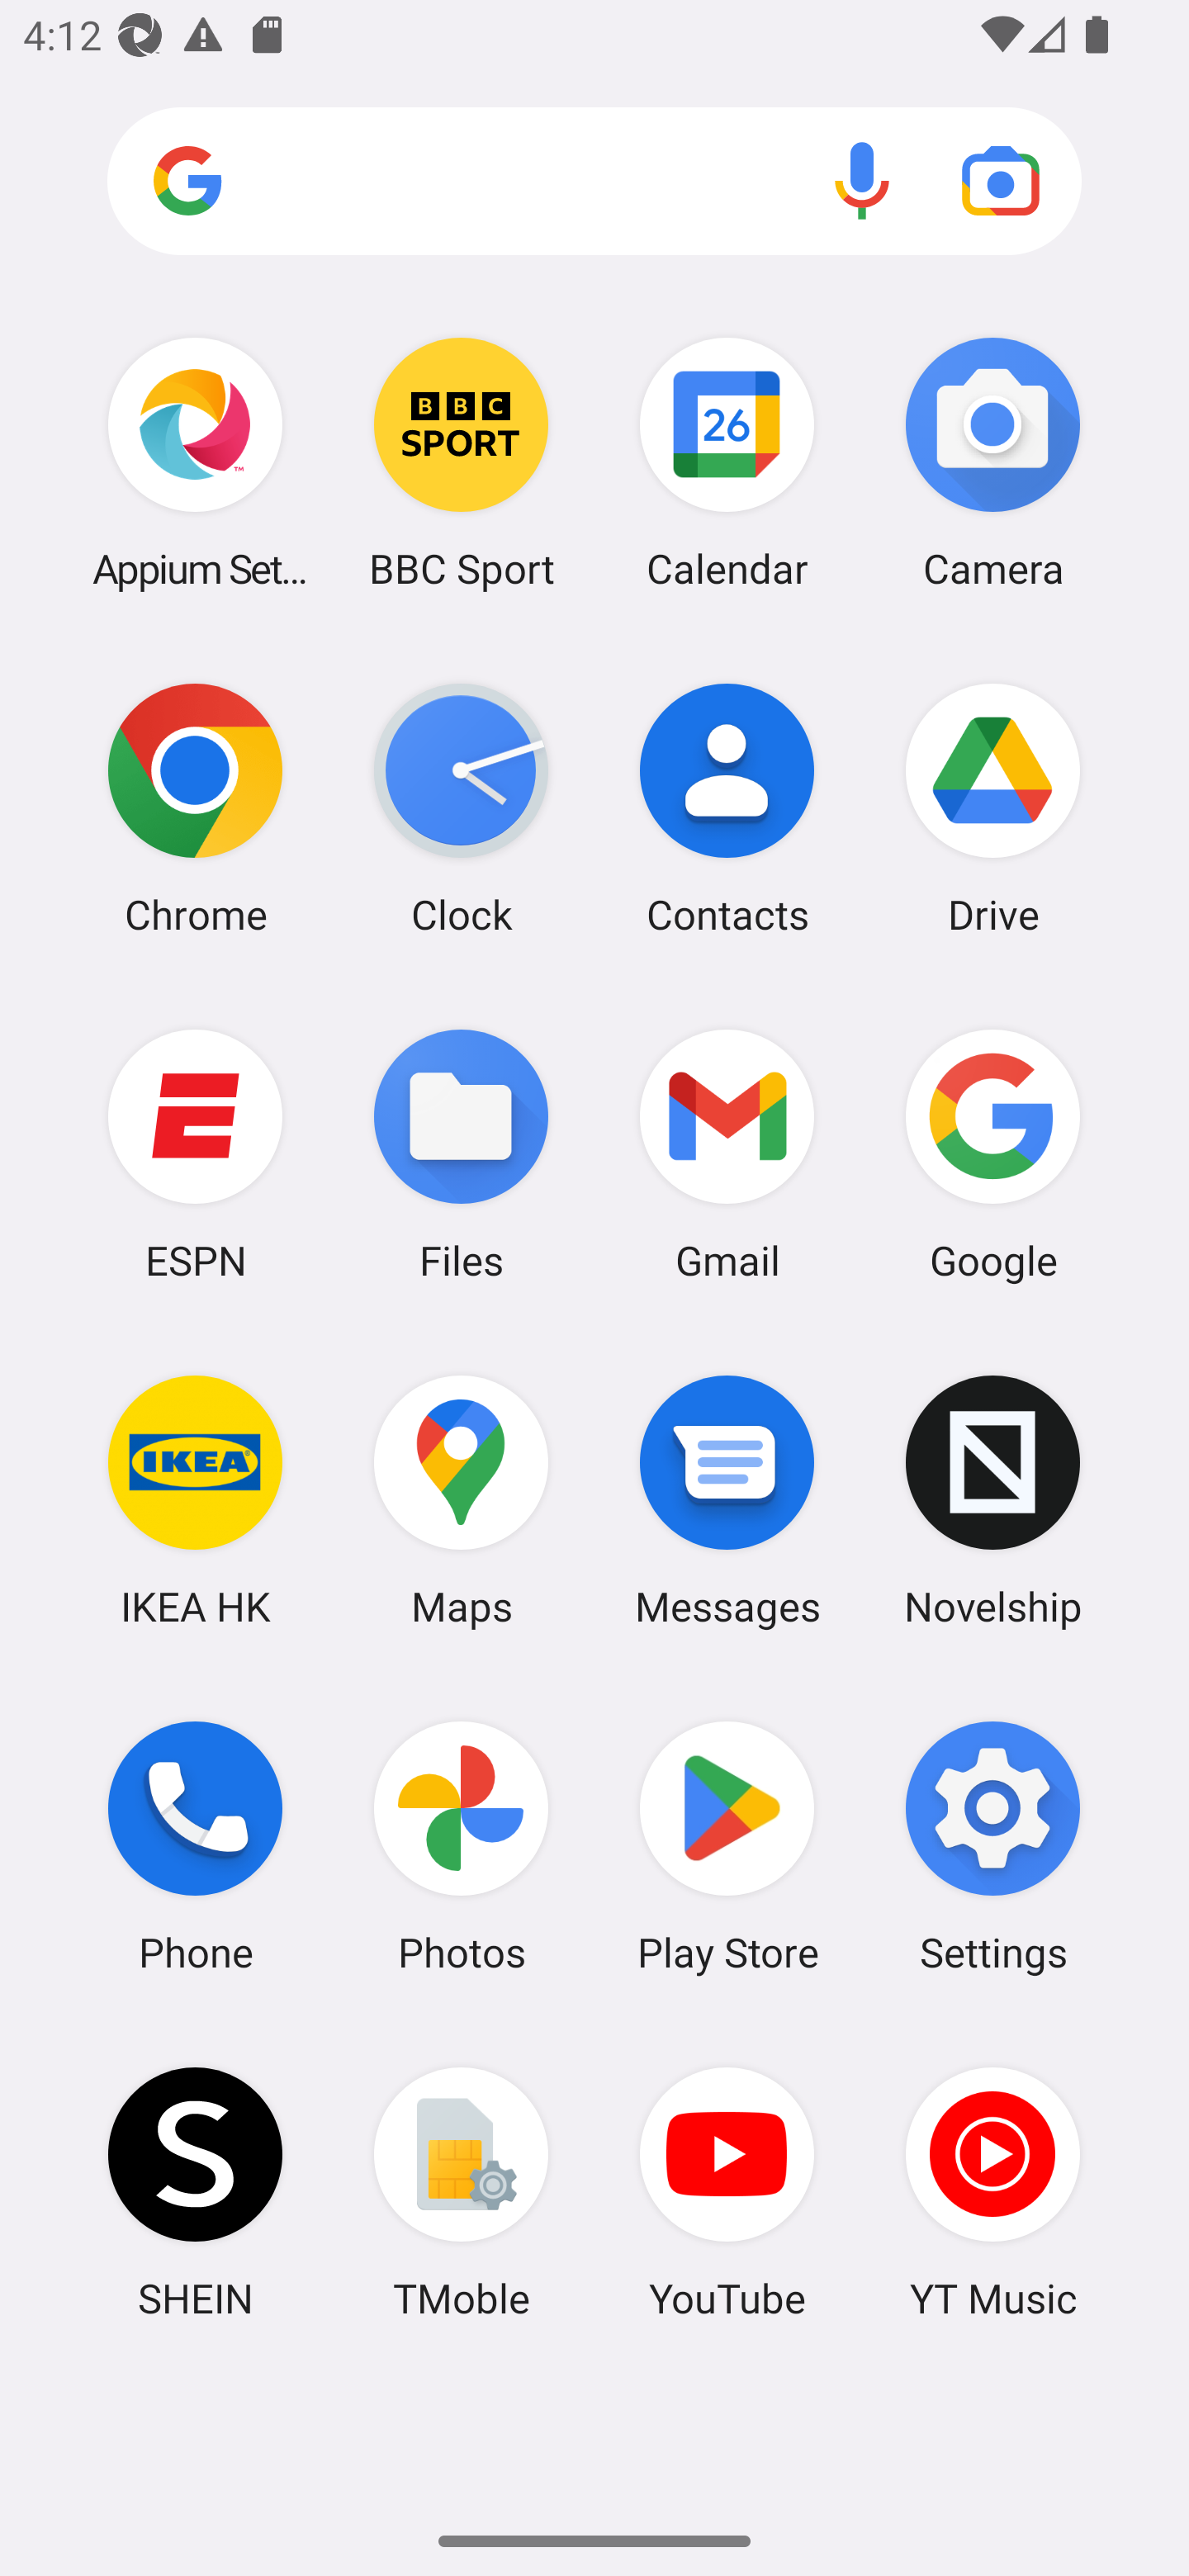 Image resolution: width=1189 pixels, height=2576 pixels. What do you see at coordinates (727, 2192) in the screenshot?
I see `YouTube` at bounding box center [727, 2192].